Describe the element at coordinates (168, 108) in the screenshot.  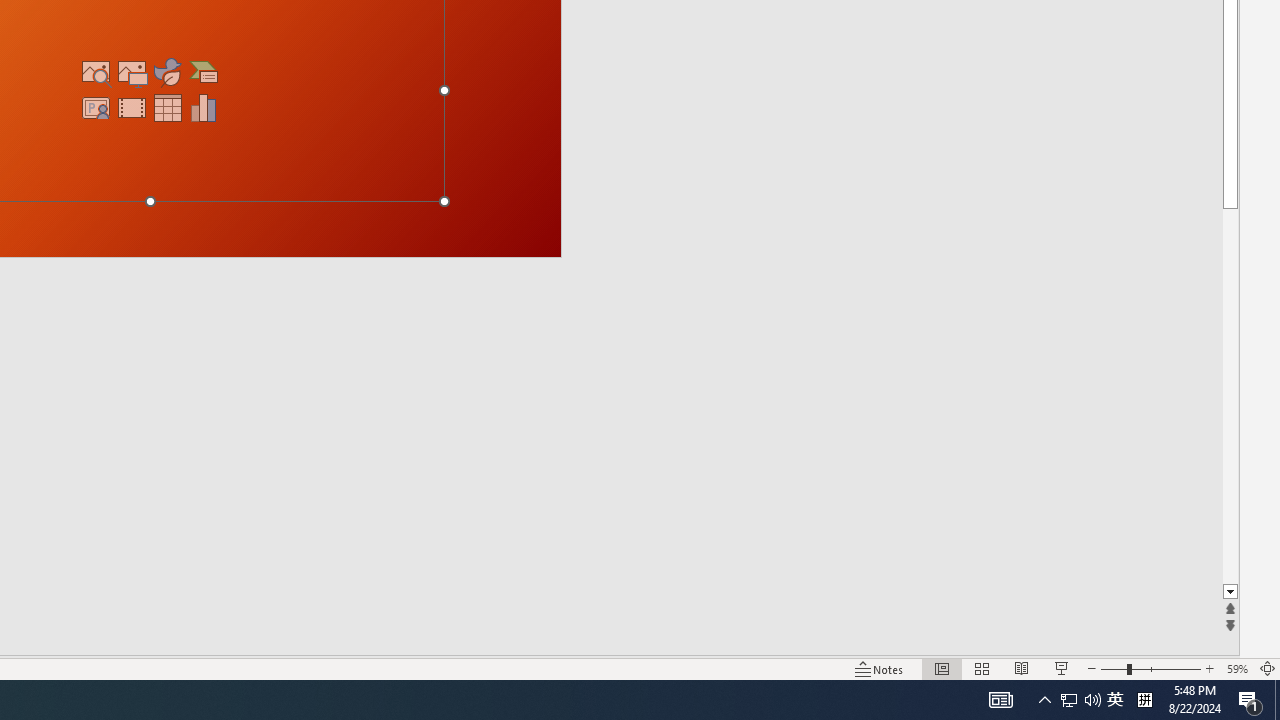
I see `Insert Table` at that location.